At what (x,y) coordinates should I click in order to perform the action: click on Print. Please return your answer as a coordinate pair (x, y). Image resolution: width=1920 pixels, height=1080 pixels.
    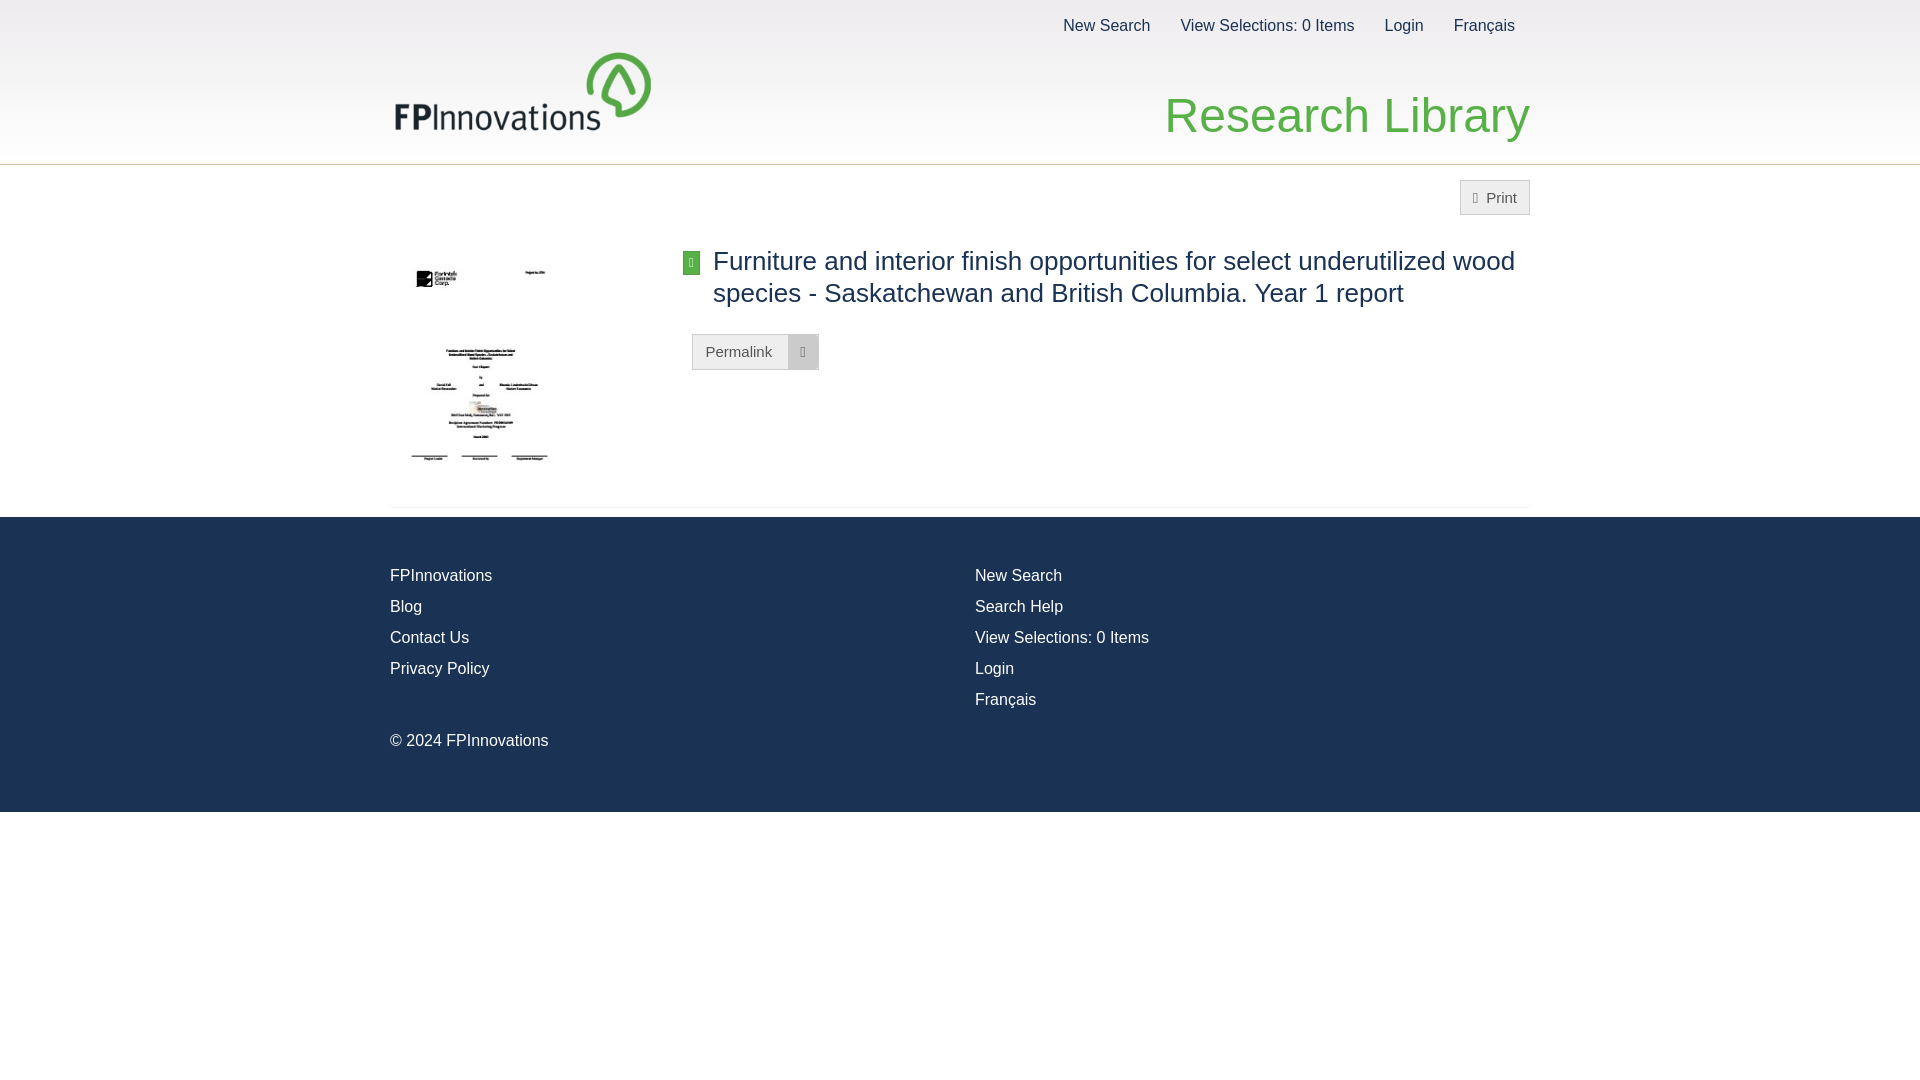
    Looking at the image, I should click on (1494, 197).